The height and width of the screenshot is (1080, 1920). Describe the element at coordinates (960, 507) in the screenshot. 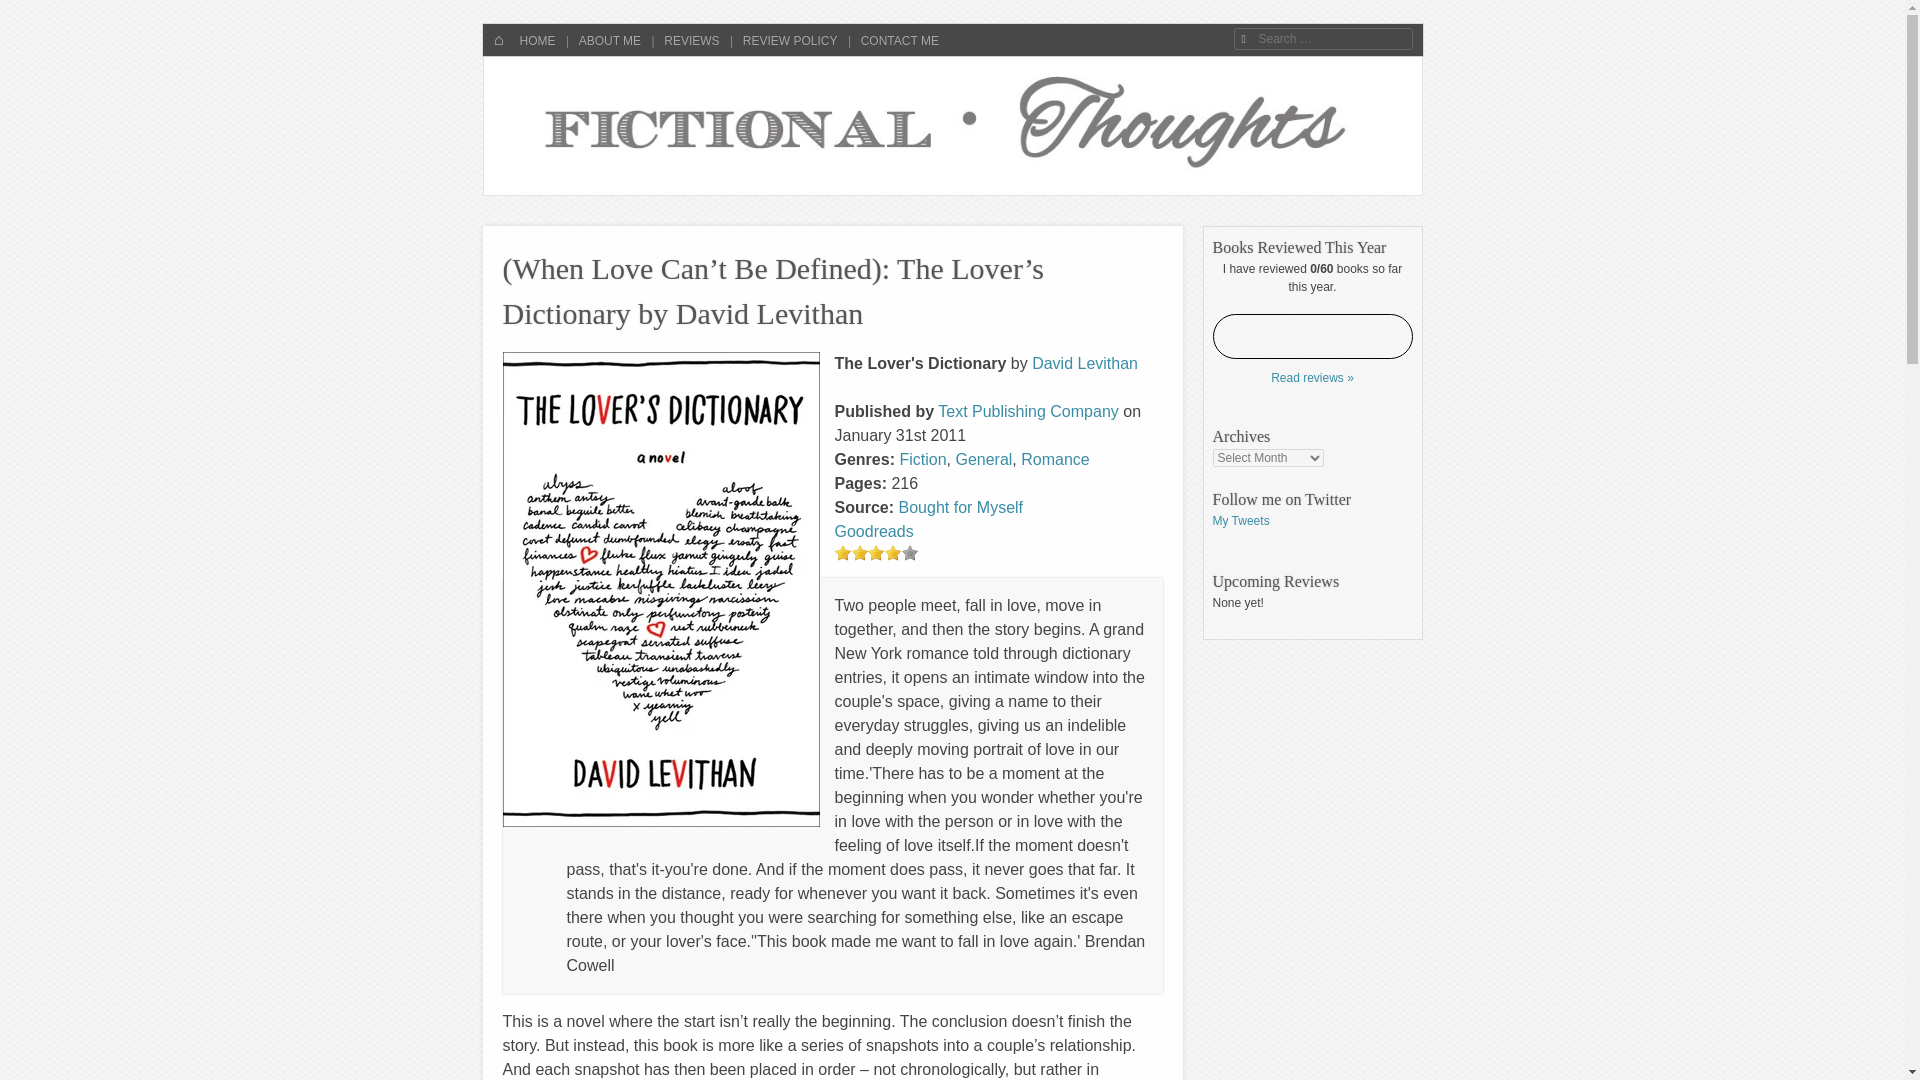

I see `Bought for Myself` at that location.